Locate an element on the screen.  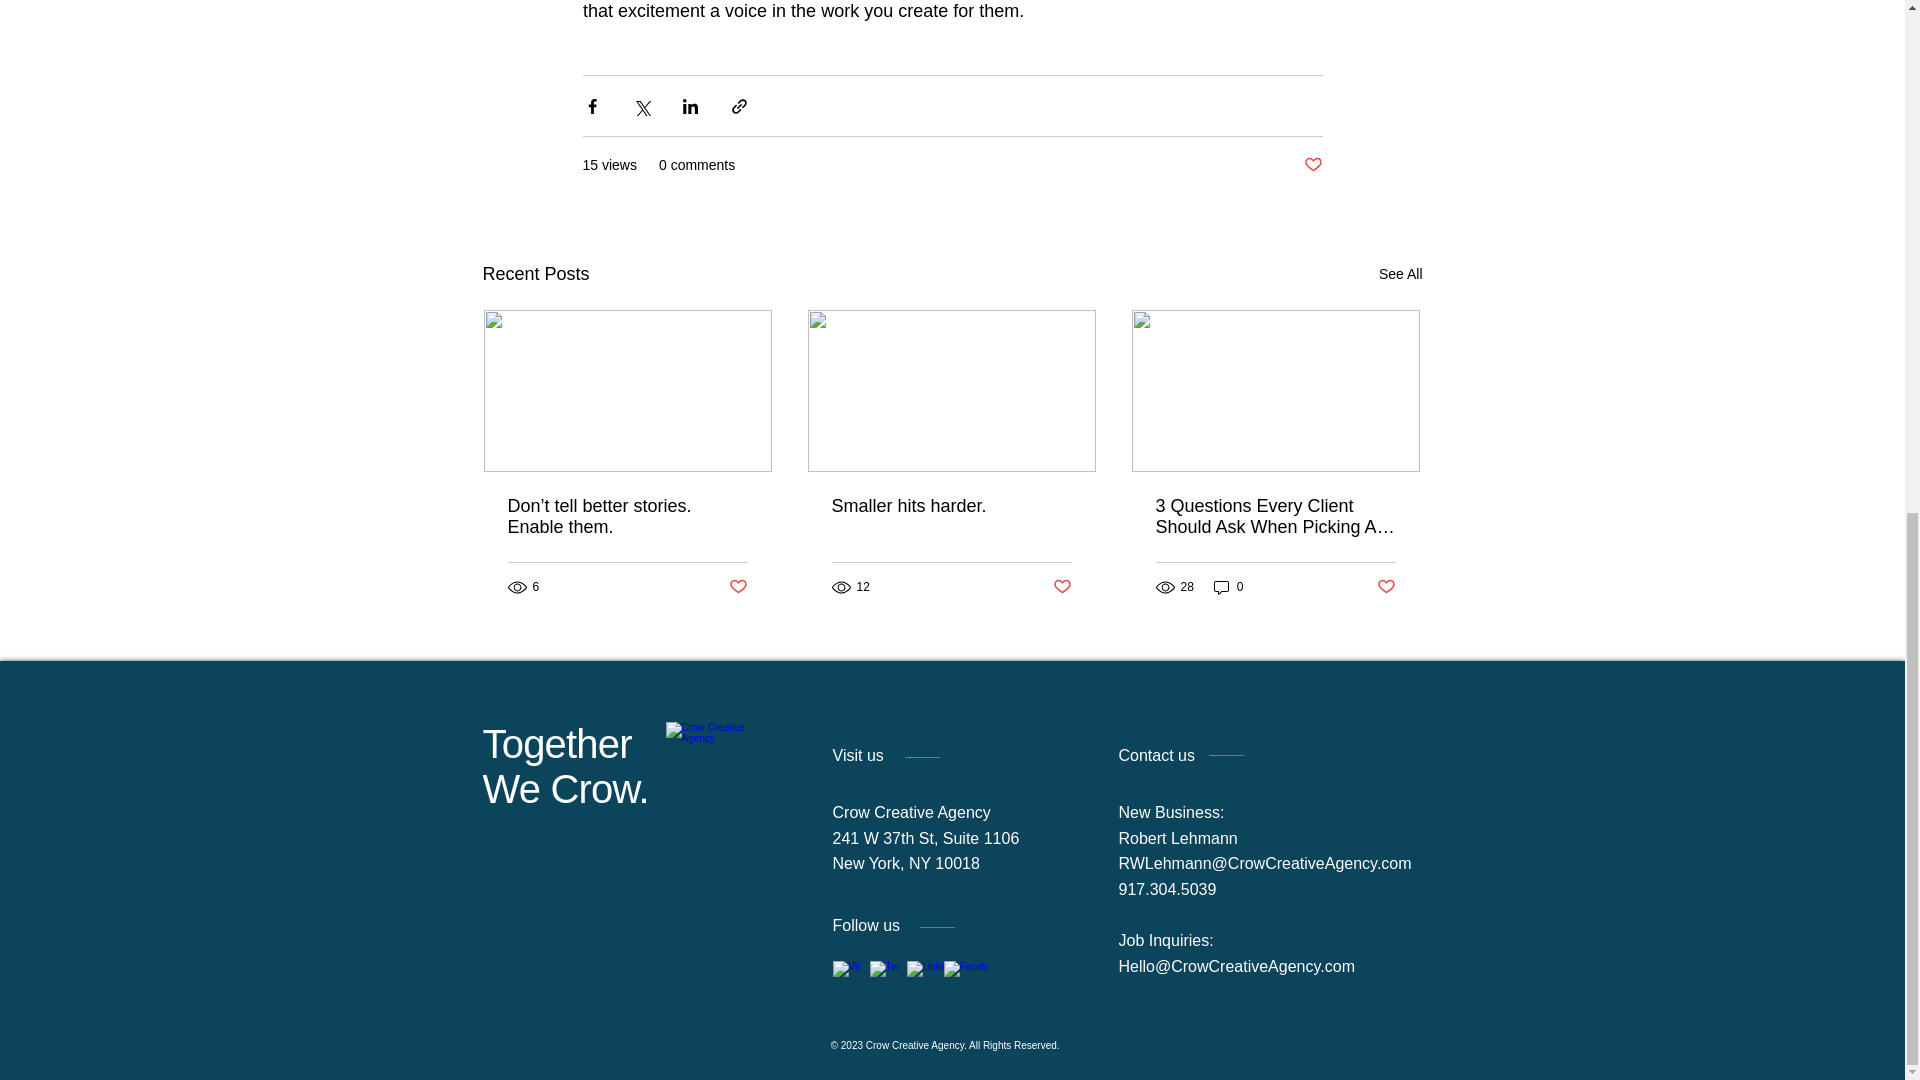
Post not marked as liked is located at coordinates (736, 586).